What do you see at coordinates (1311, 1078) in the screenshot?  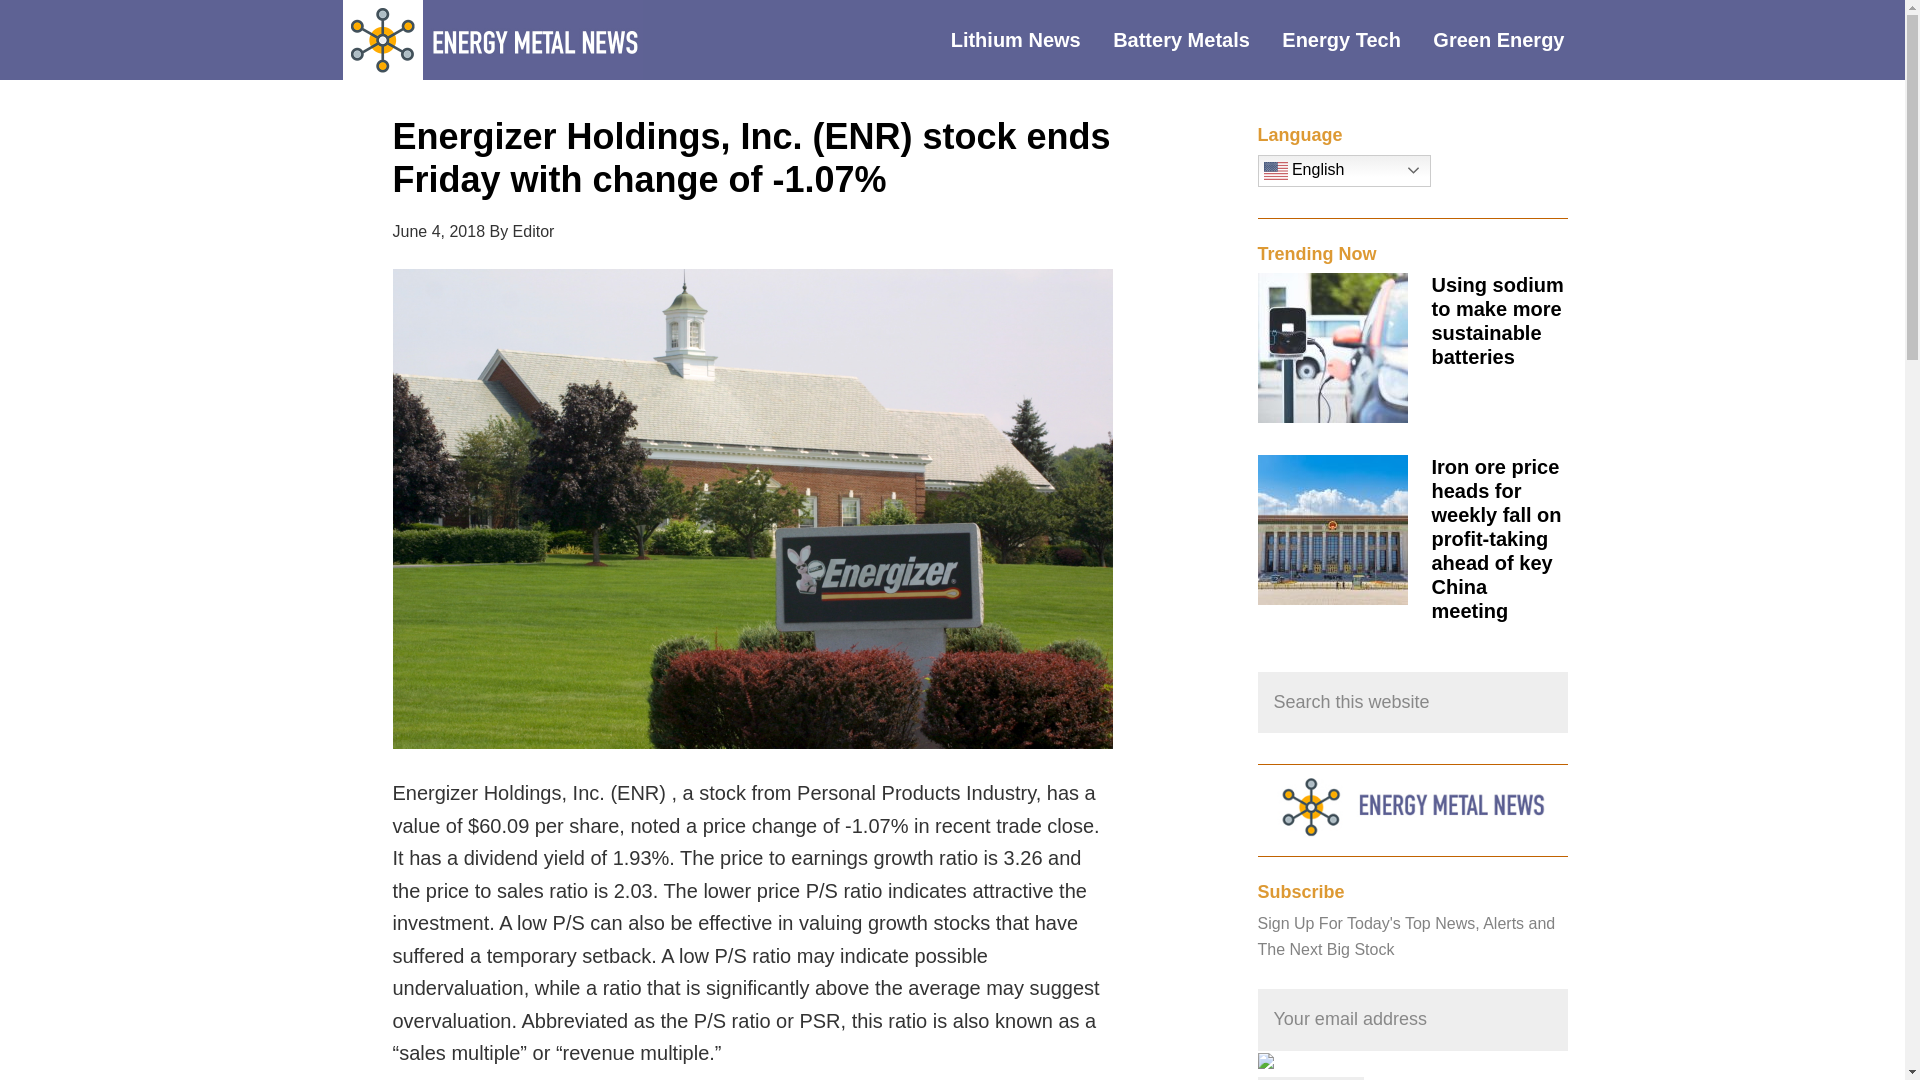 I see `Sign up` at bounding box center [1311, 1078].